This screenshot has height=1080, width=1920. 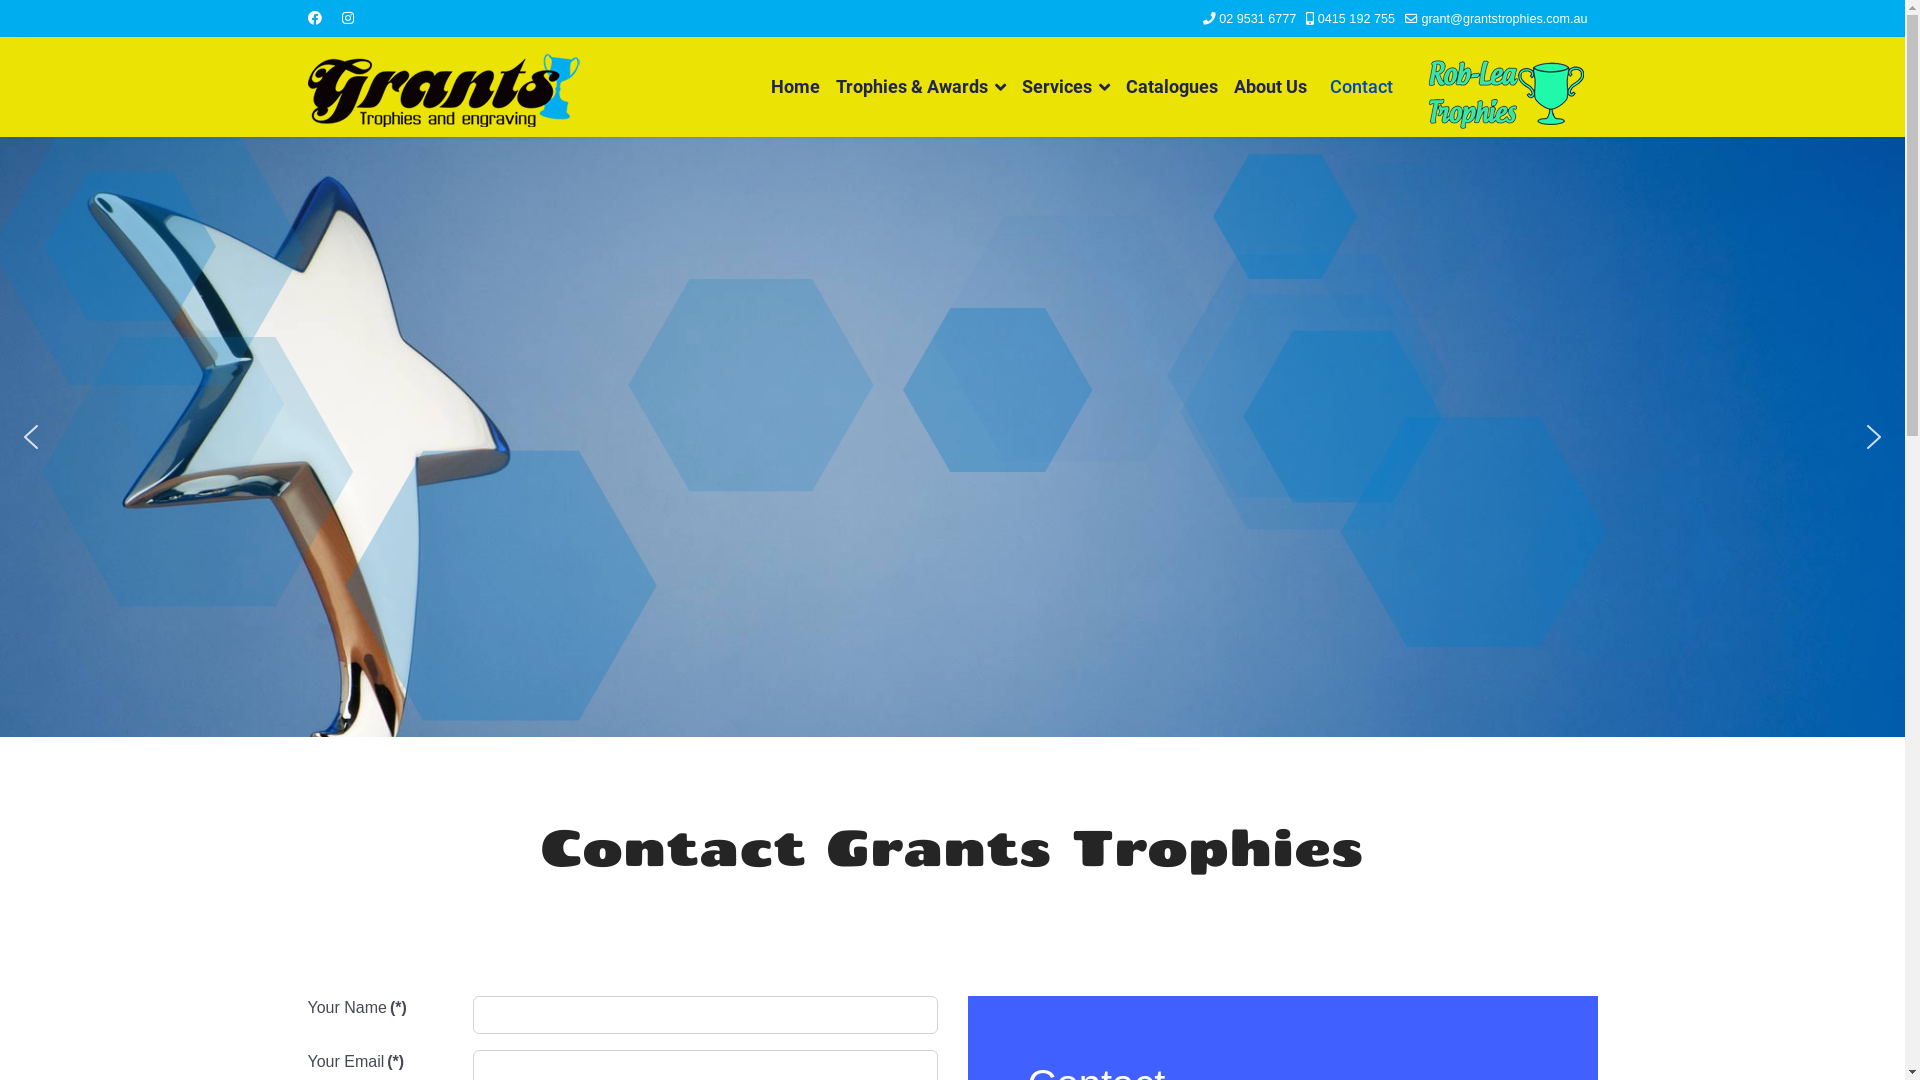 What do you see at coordinates (1504, 19) in the screenshot?
I see `grant@grantstrophies.com.au` at bounding box center [1504, 19].